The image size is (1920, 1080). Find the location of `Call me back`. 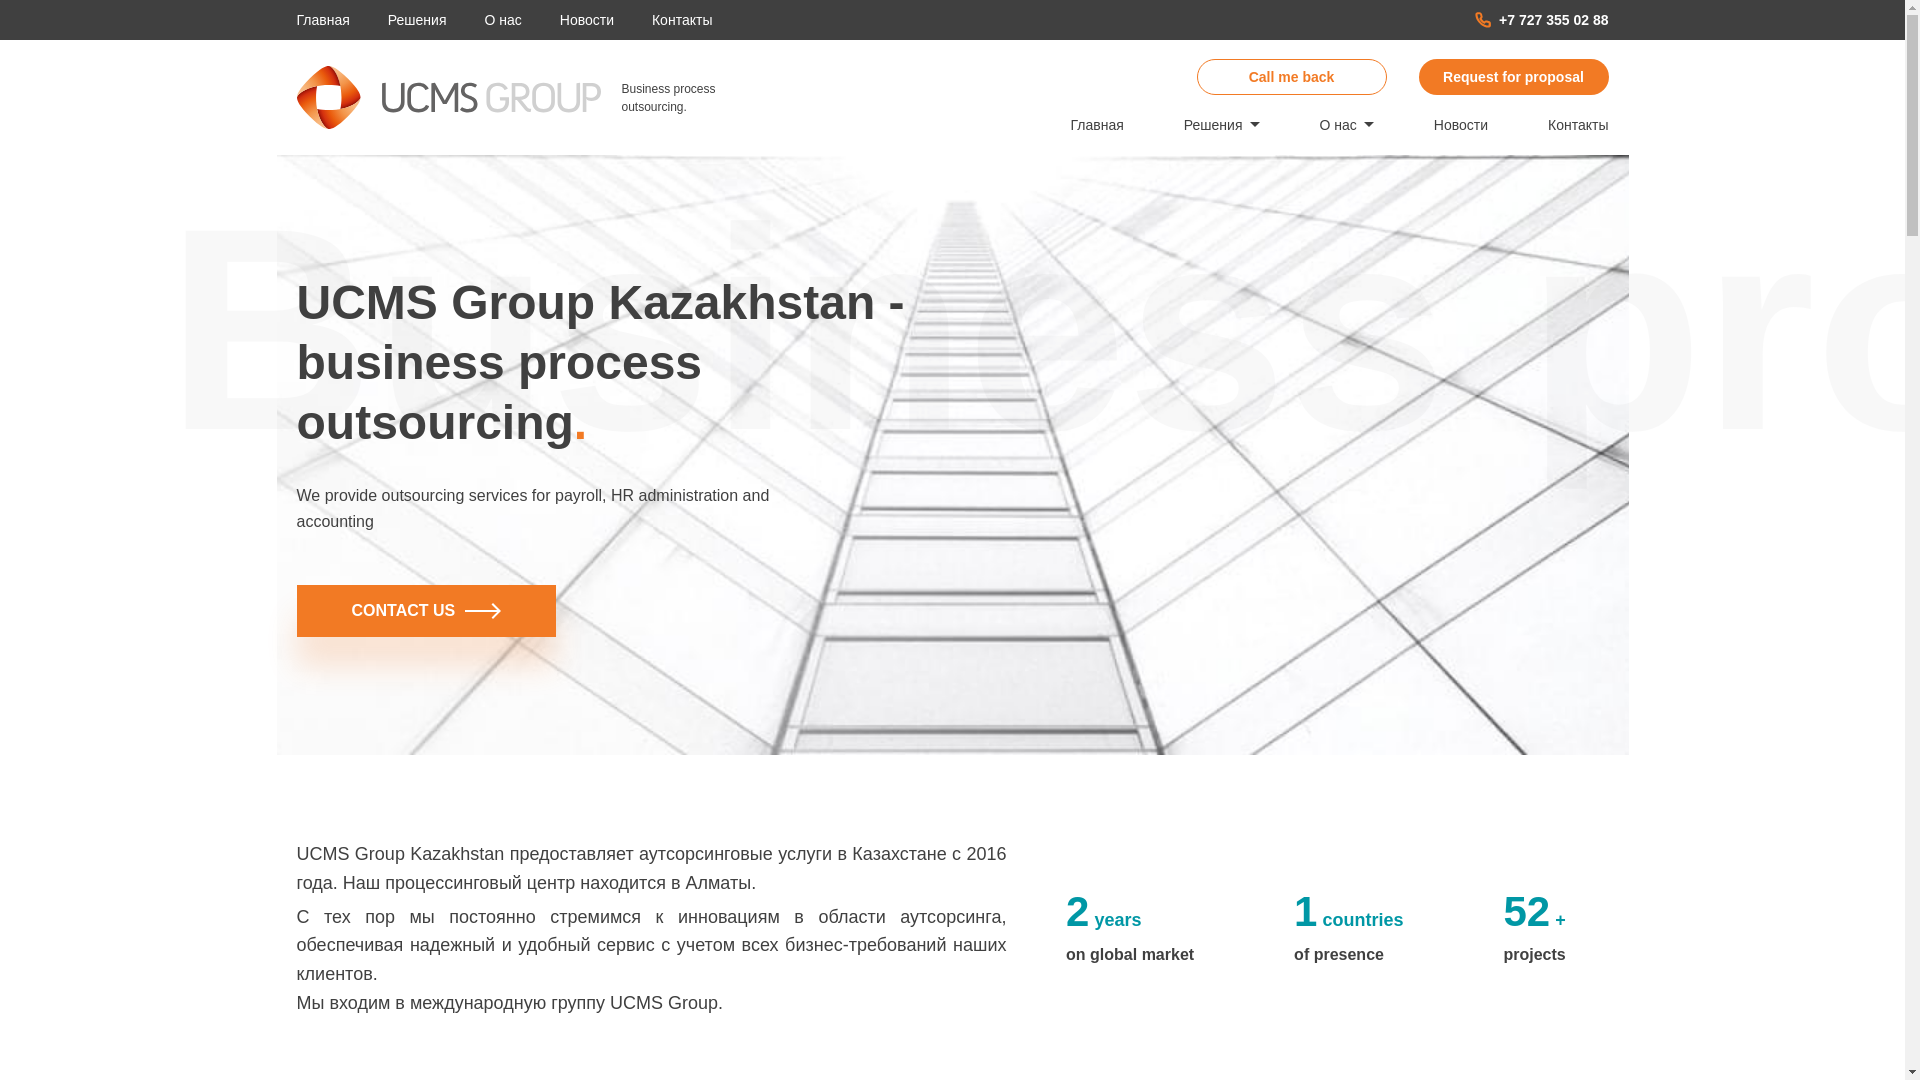

Call me back is located at coordinates (1291, 77).